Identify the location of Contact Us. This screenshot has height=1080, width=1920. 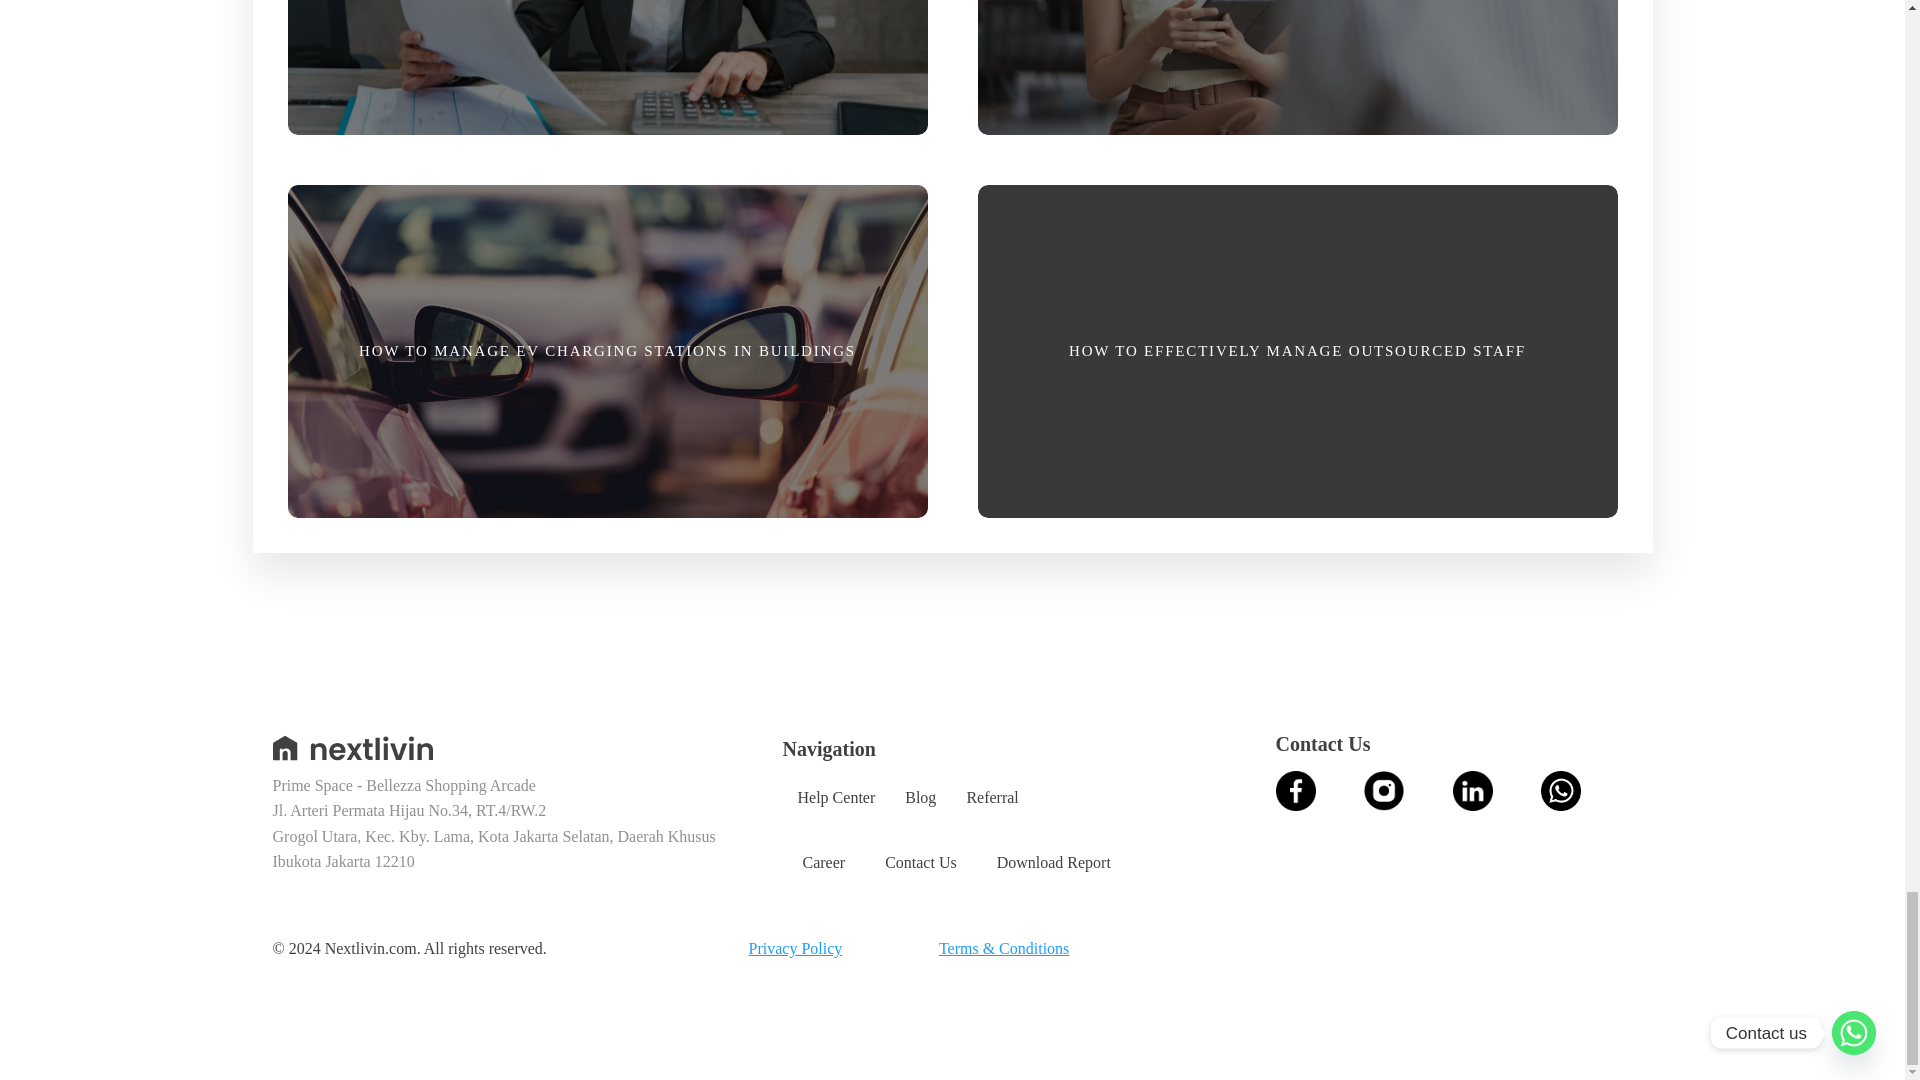
(921, 863).